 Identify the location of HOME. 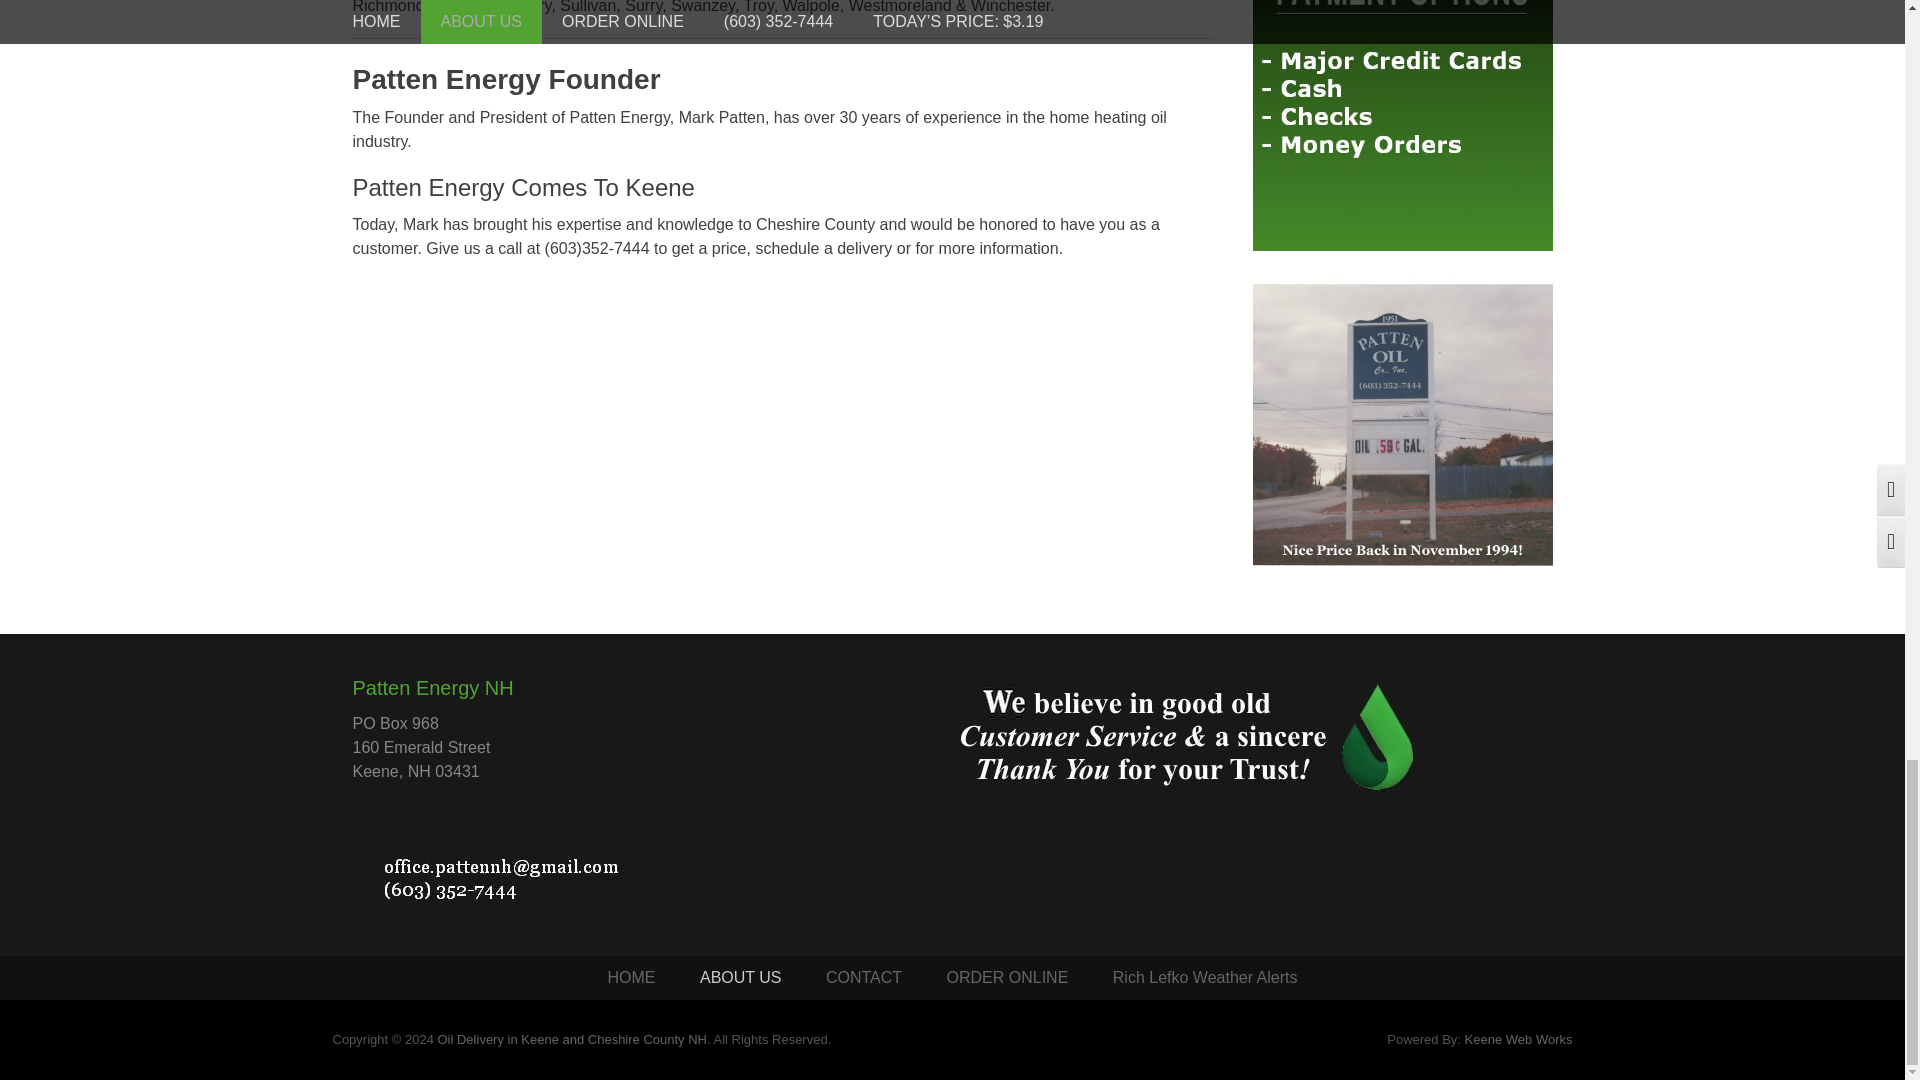
(631, 978).